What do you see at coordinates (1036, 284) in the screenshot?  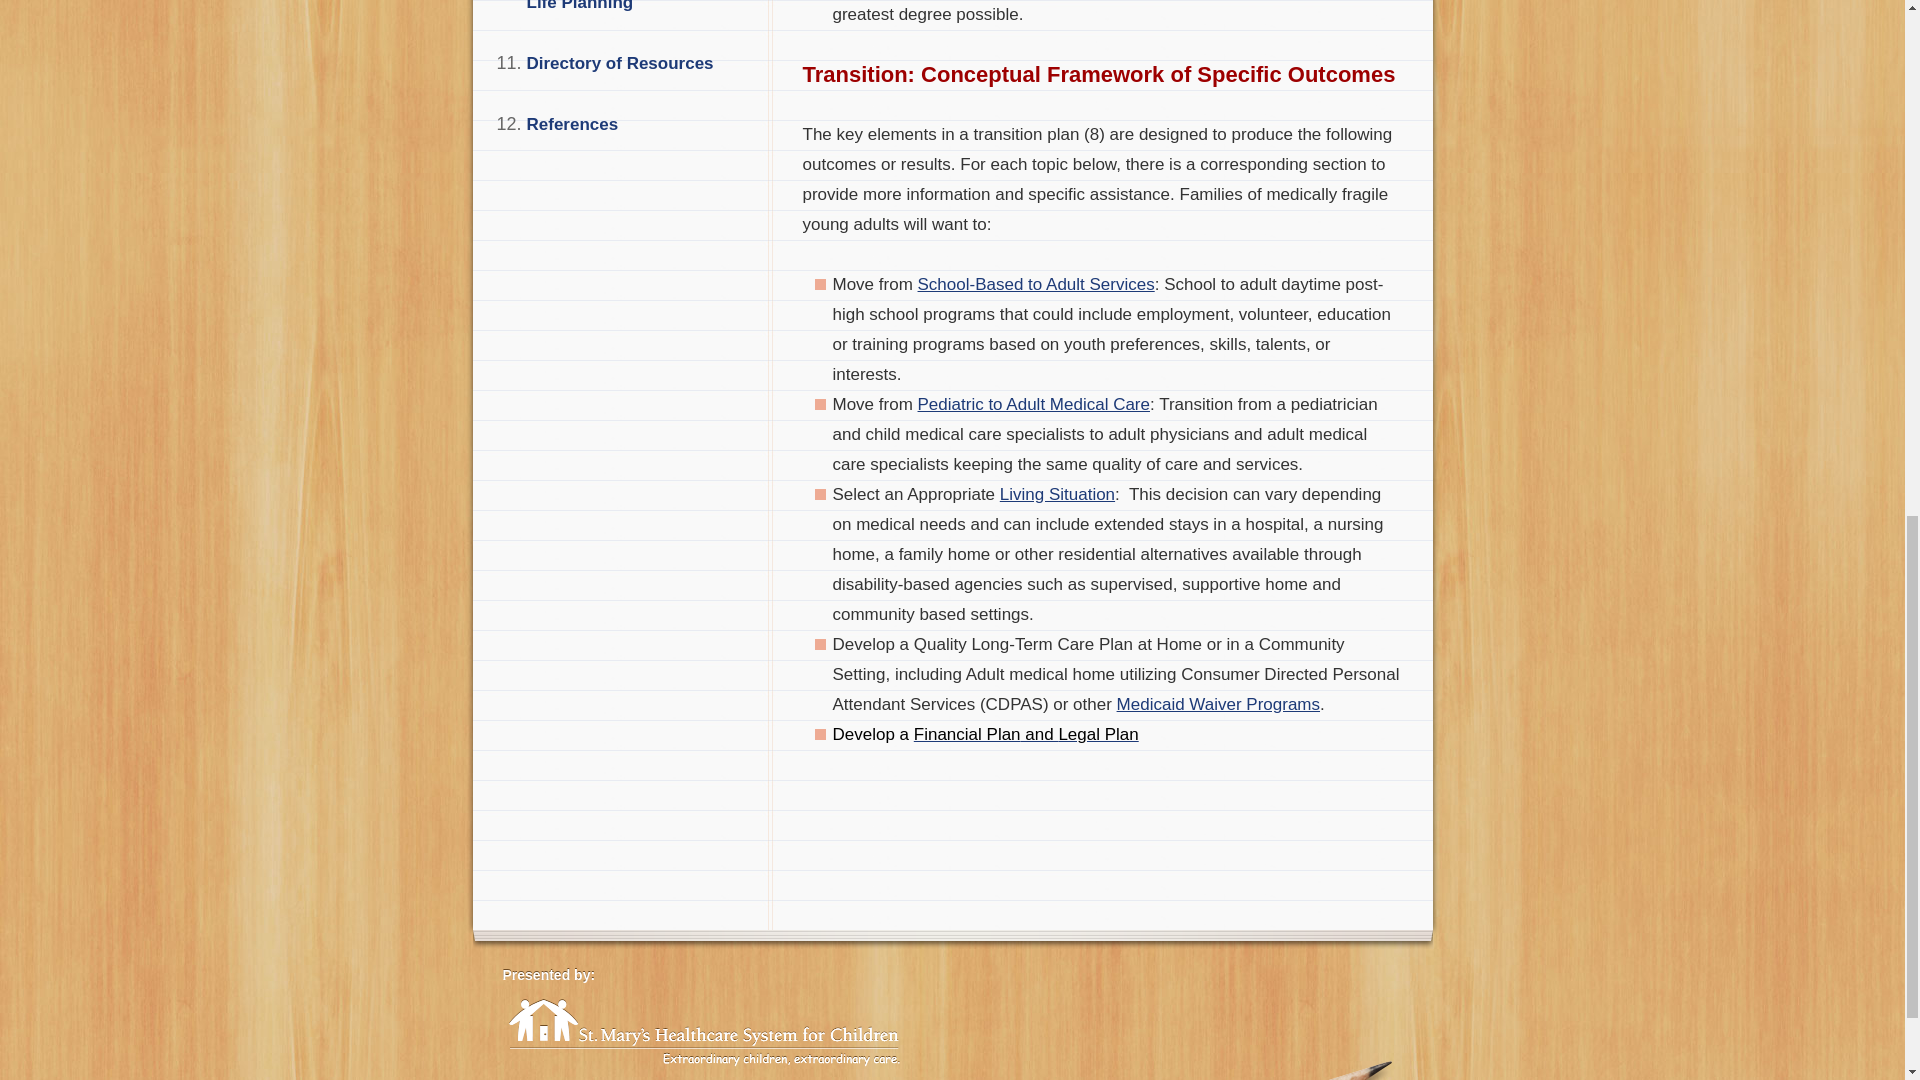 I see `School-Based to Adult Services` at bounding box center [1036, 284].